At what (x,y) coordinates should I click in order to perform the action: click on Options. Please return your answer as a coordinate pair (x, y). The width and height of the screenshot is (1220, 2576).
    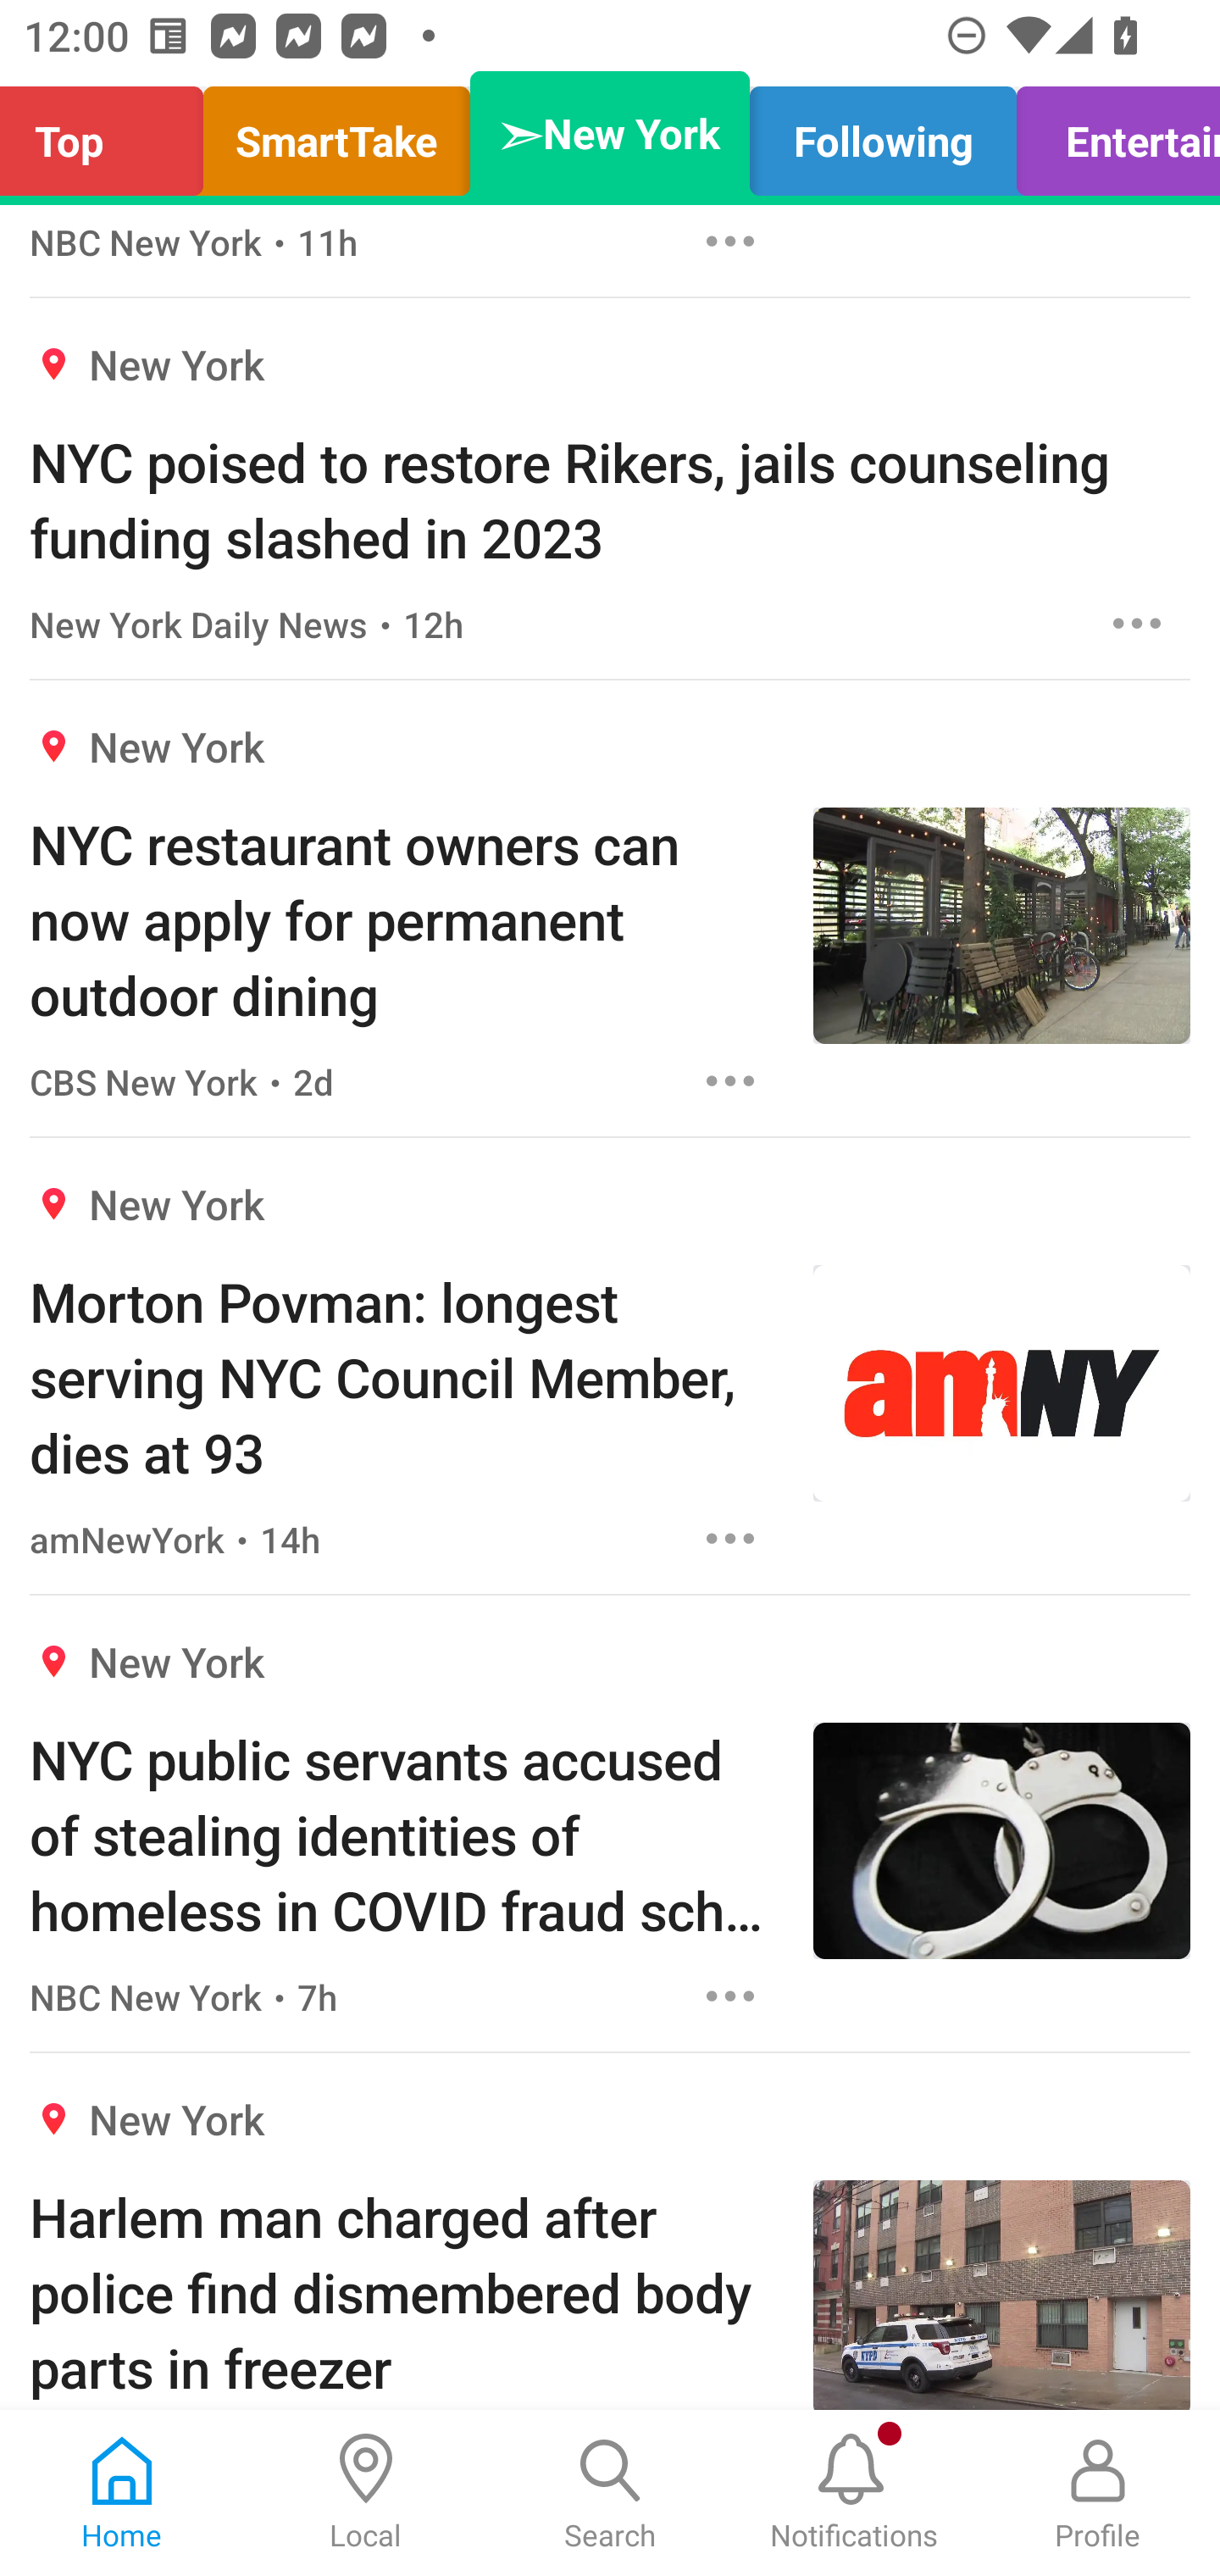
    Looking at the image, I should click on (1137, 624).